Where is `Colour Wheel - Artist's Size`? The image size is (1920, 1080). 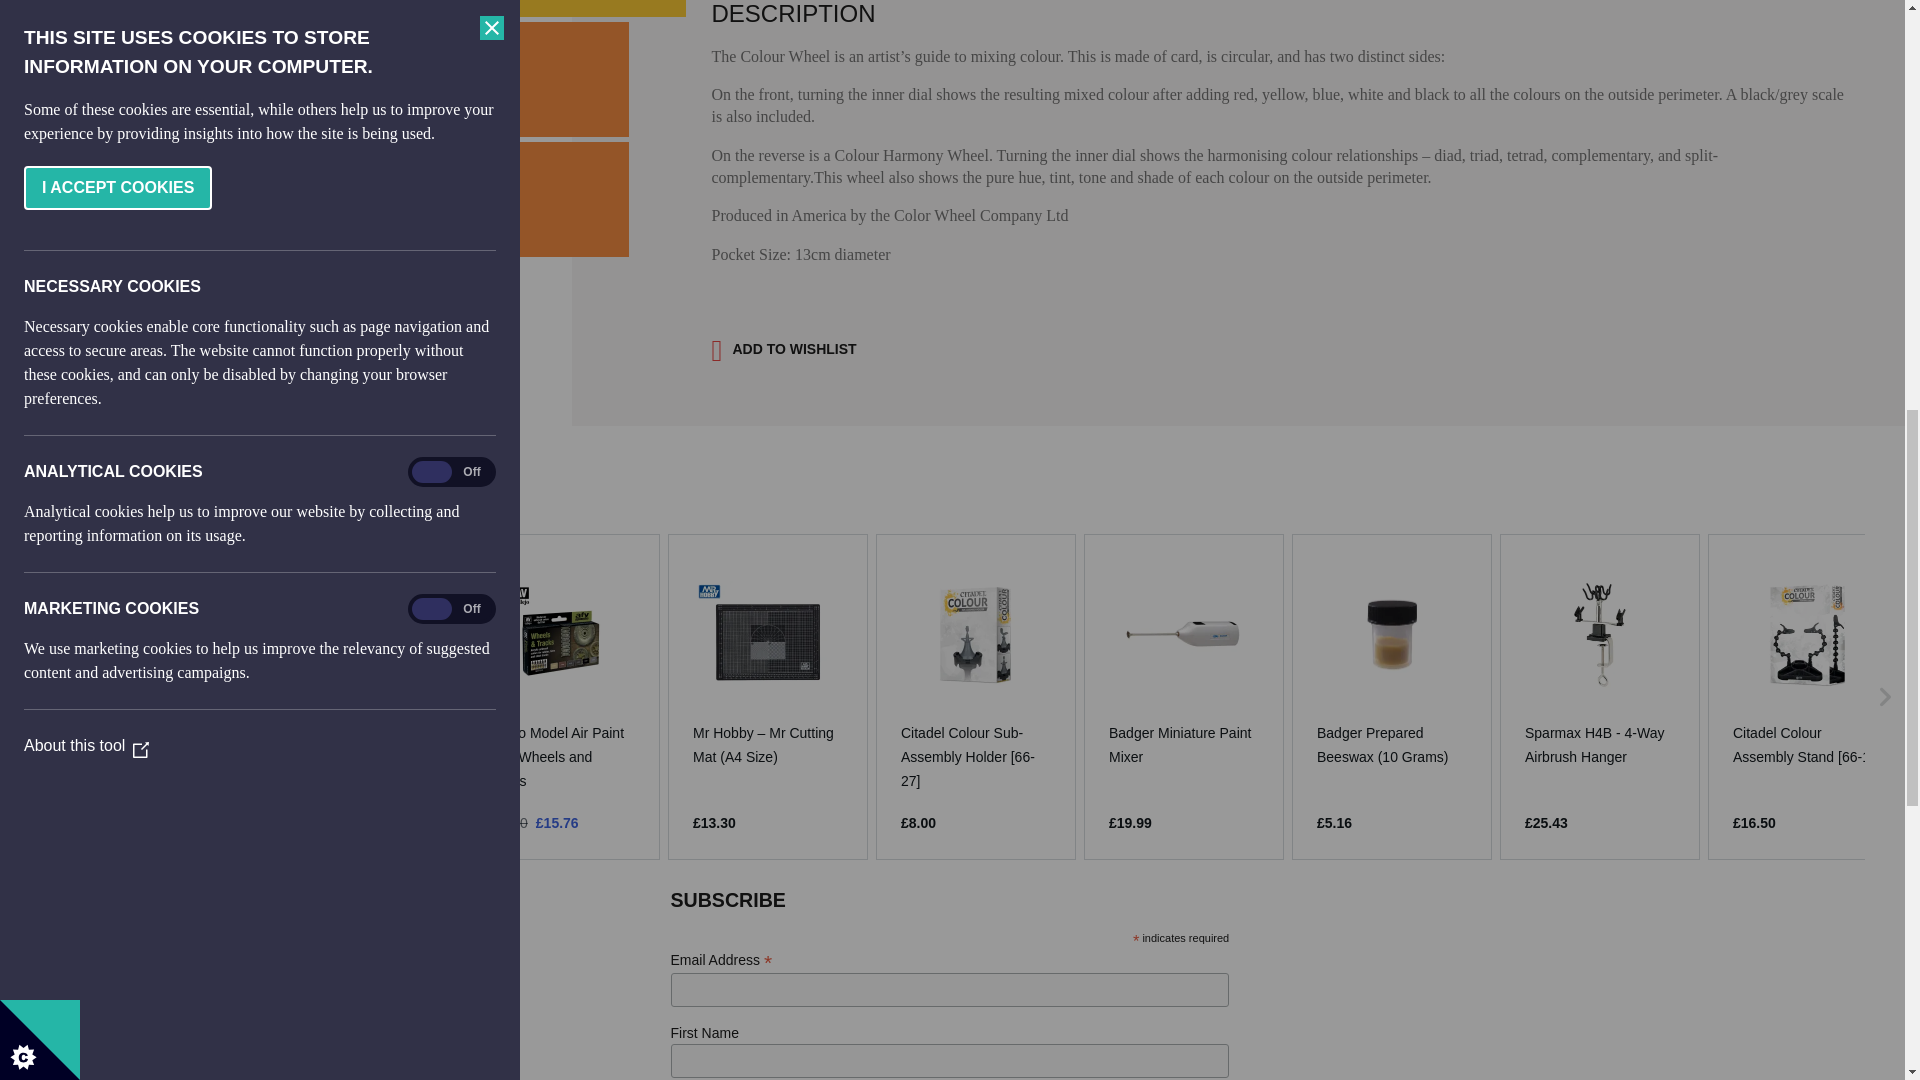
Colour Wheel - Artist's Size is located at coordinates (144, 744).